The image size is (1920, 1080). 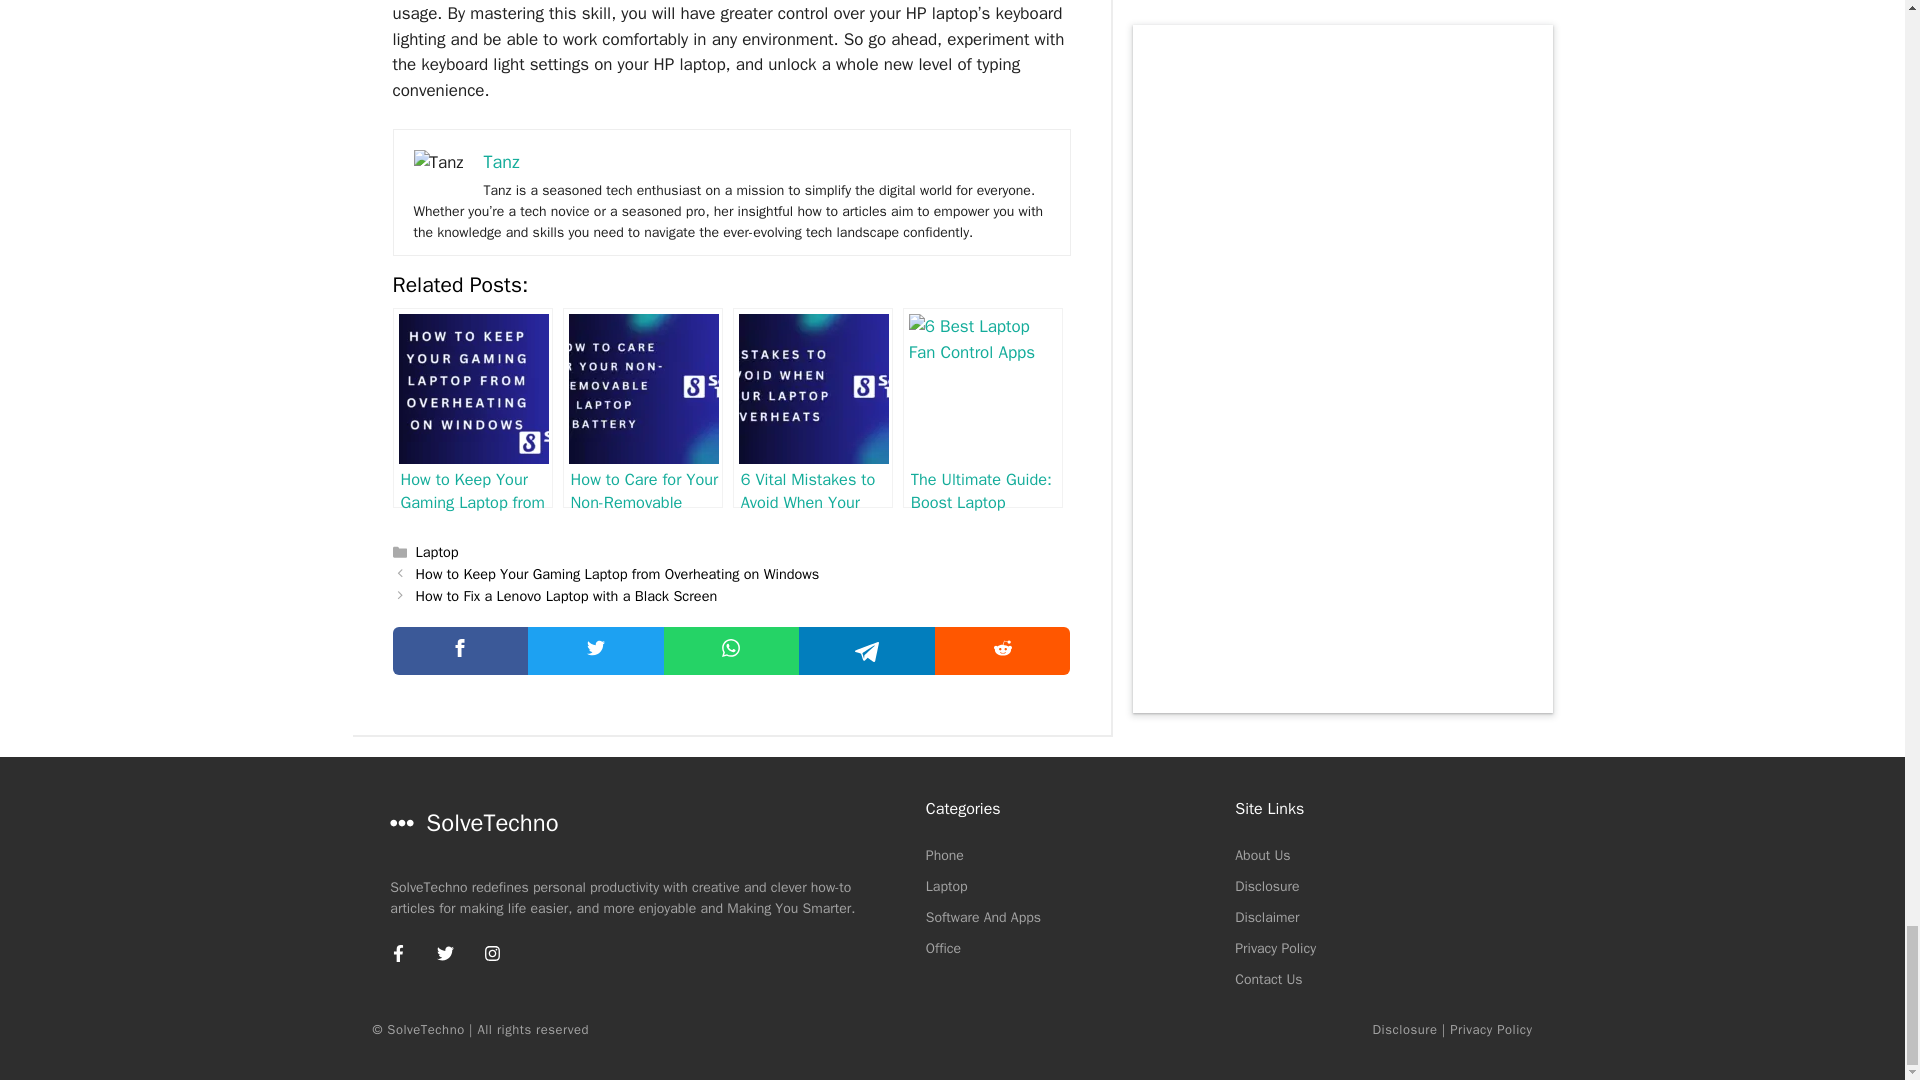 I want to click on How to Keep Your Gaming Laptop from Overheating on Windows 3, so click(x=472, y=389).